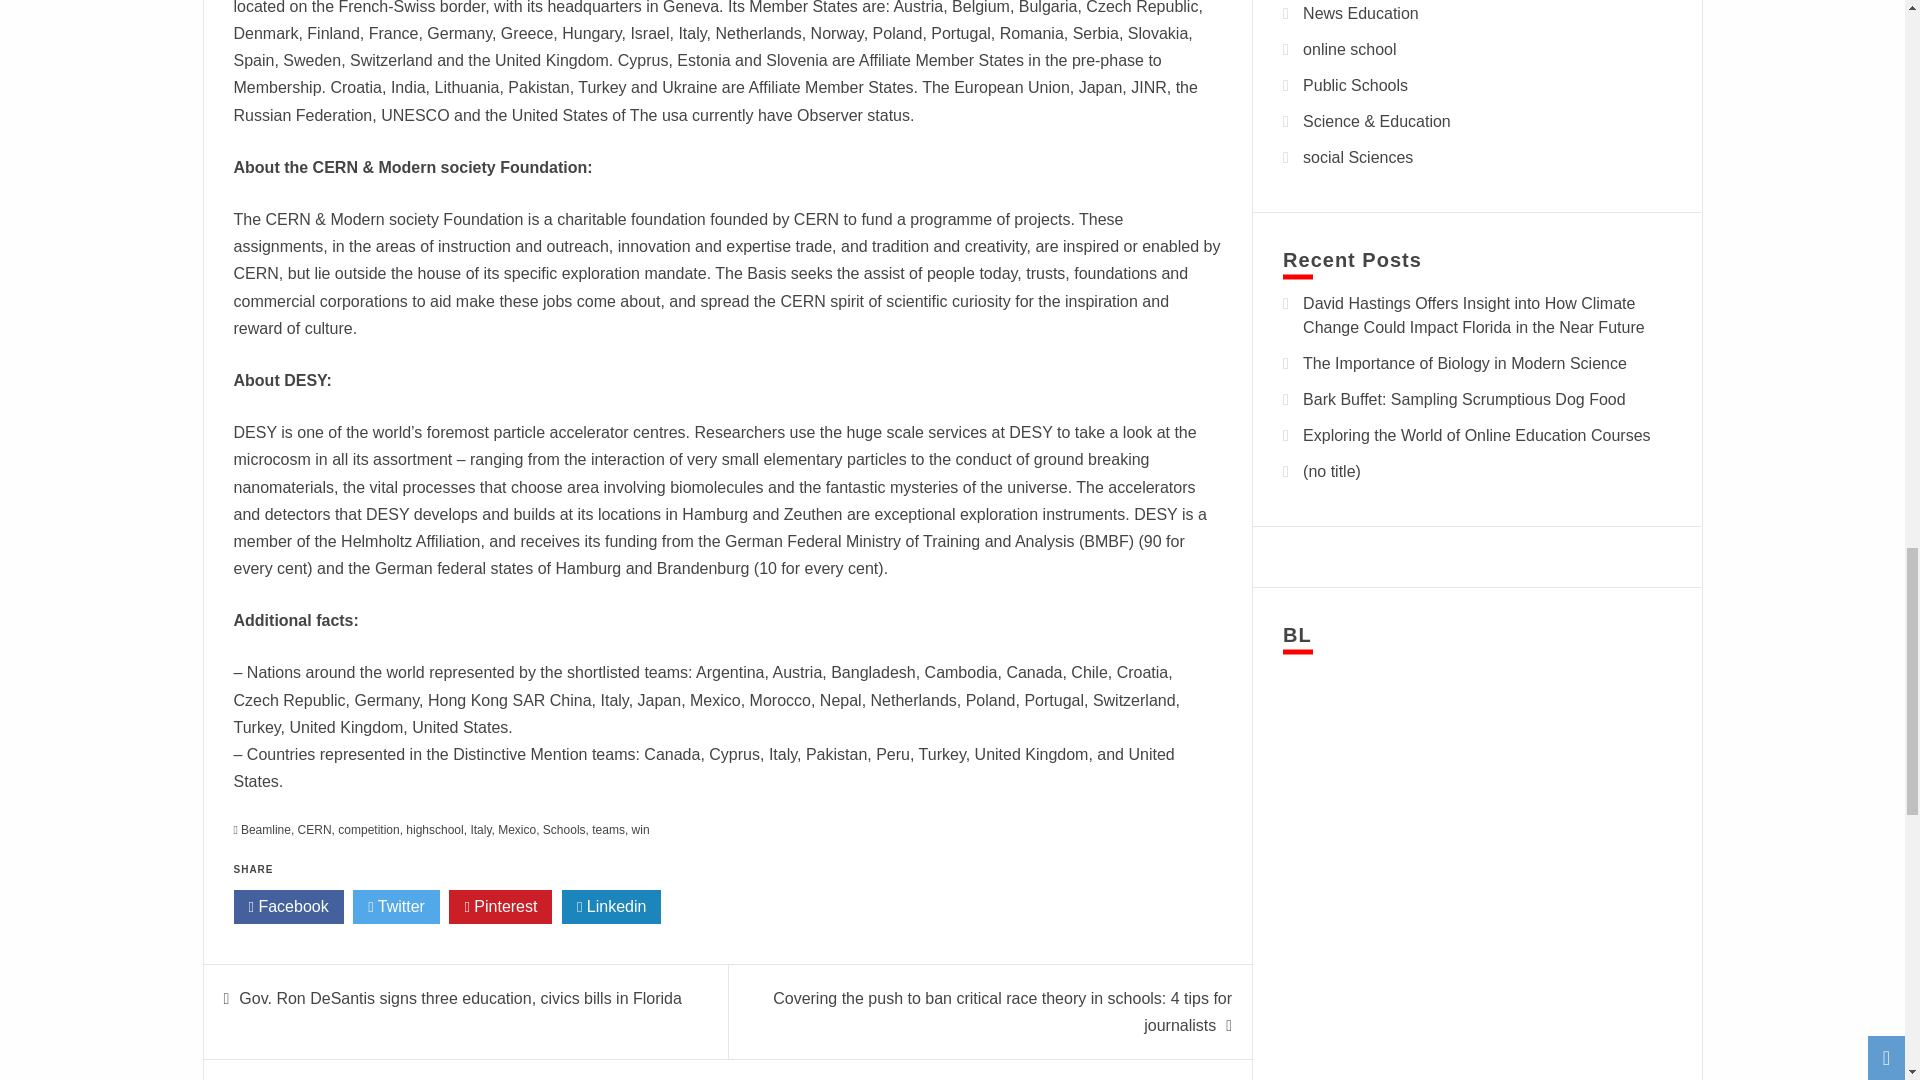 The image size is (1920, 1080). What do you see at coordinates (564, 830) in the screenshot?
I see `Schools` at bounding box center [564, 830].